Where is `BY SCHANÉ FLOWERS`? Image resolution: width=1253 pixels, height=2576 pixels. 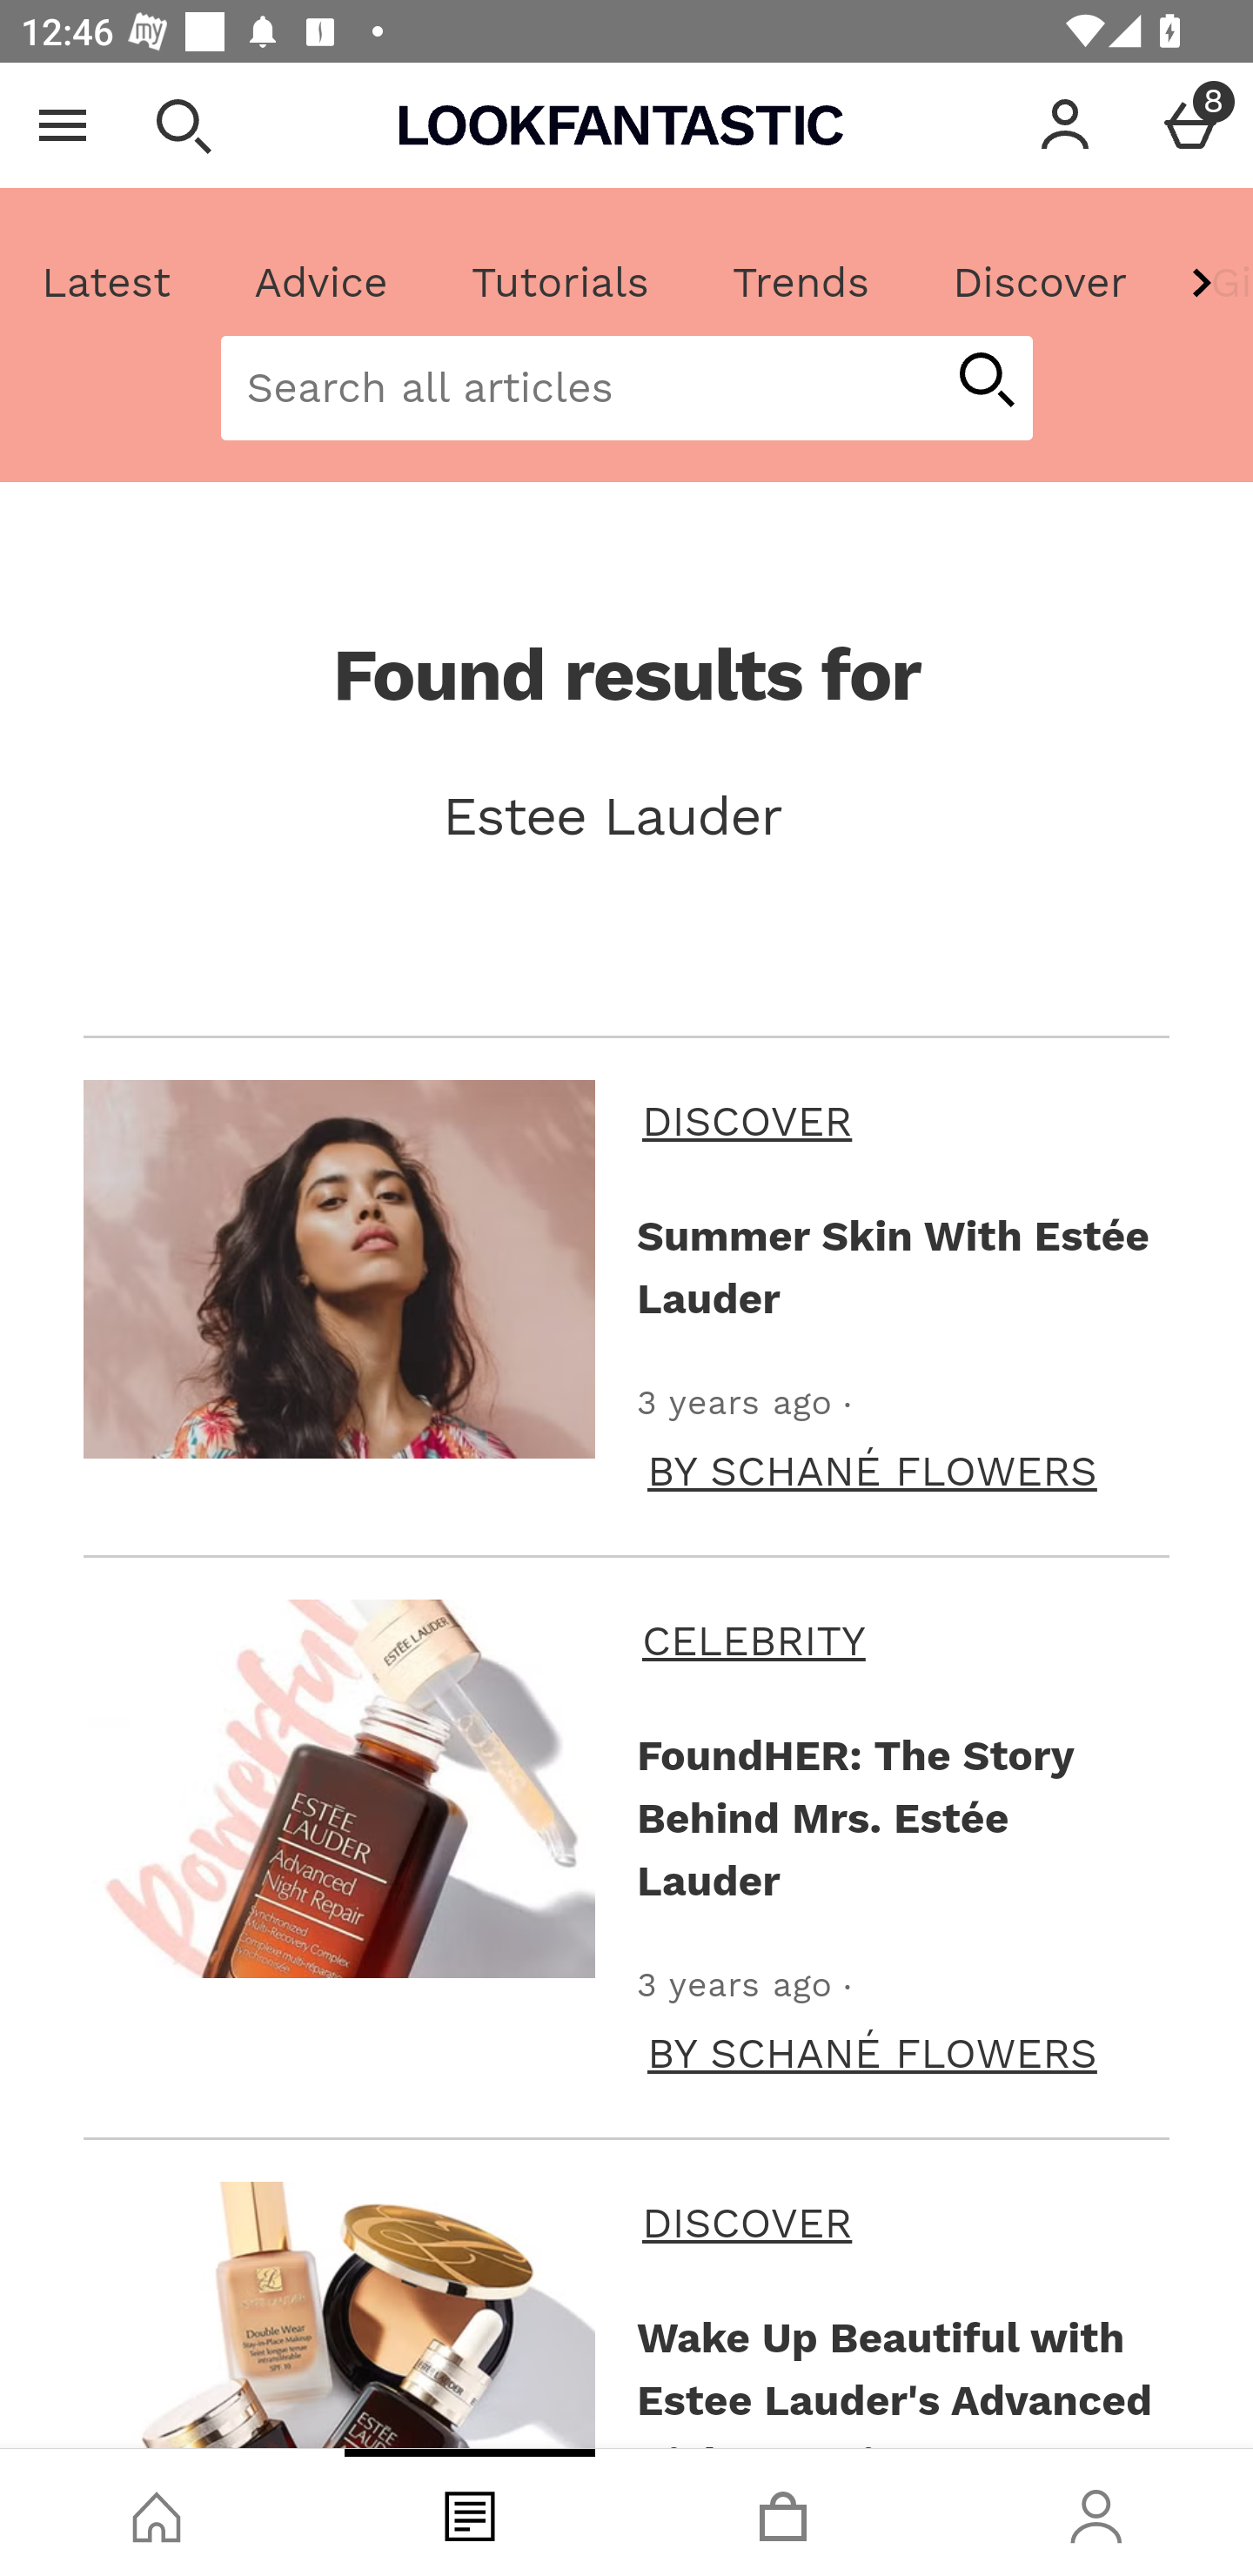
BY SCHANÉ FLOWERS is located at coordinates (872, 1471).